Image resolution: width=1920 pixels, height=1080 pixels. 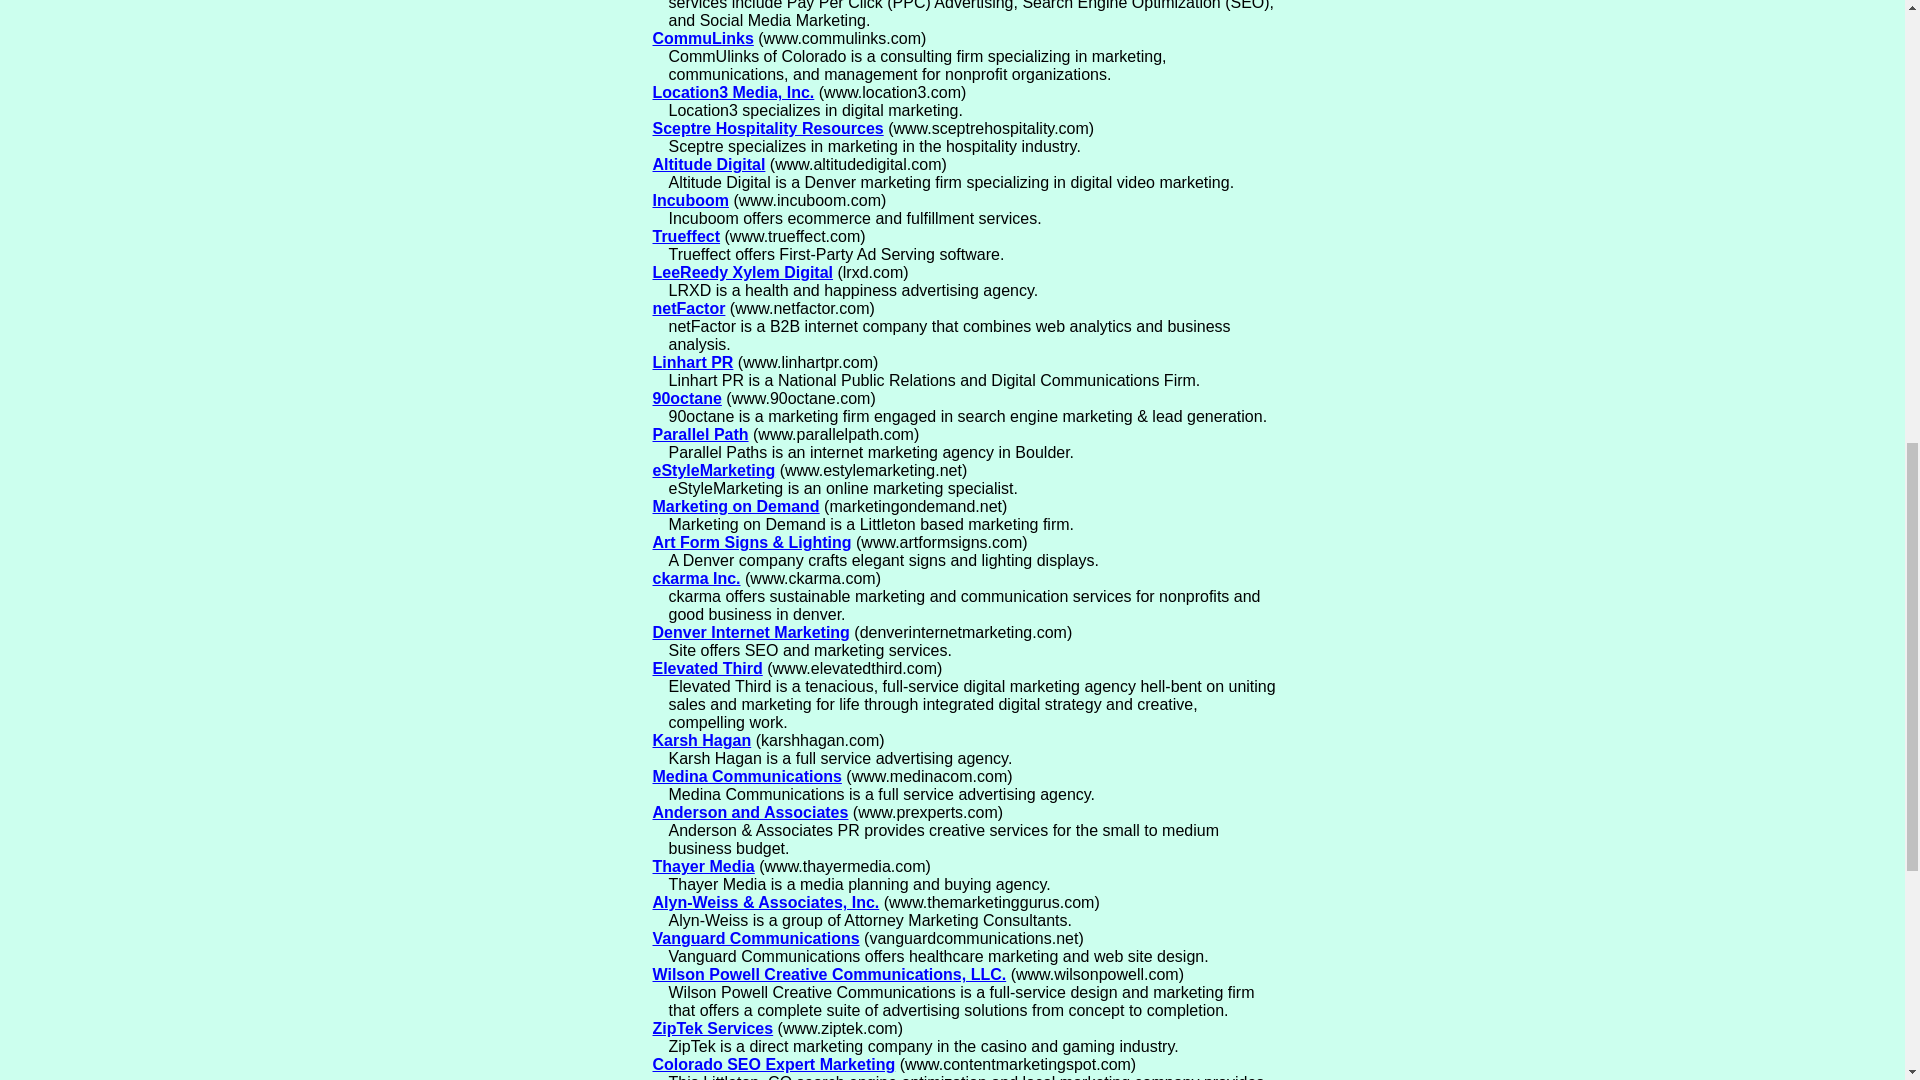 I want to click on Denver Internet Marketing, so click(x=750, y=632).